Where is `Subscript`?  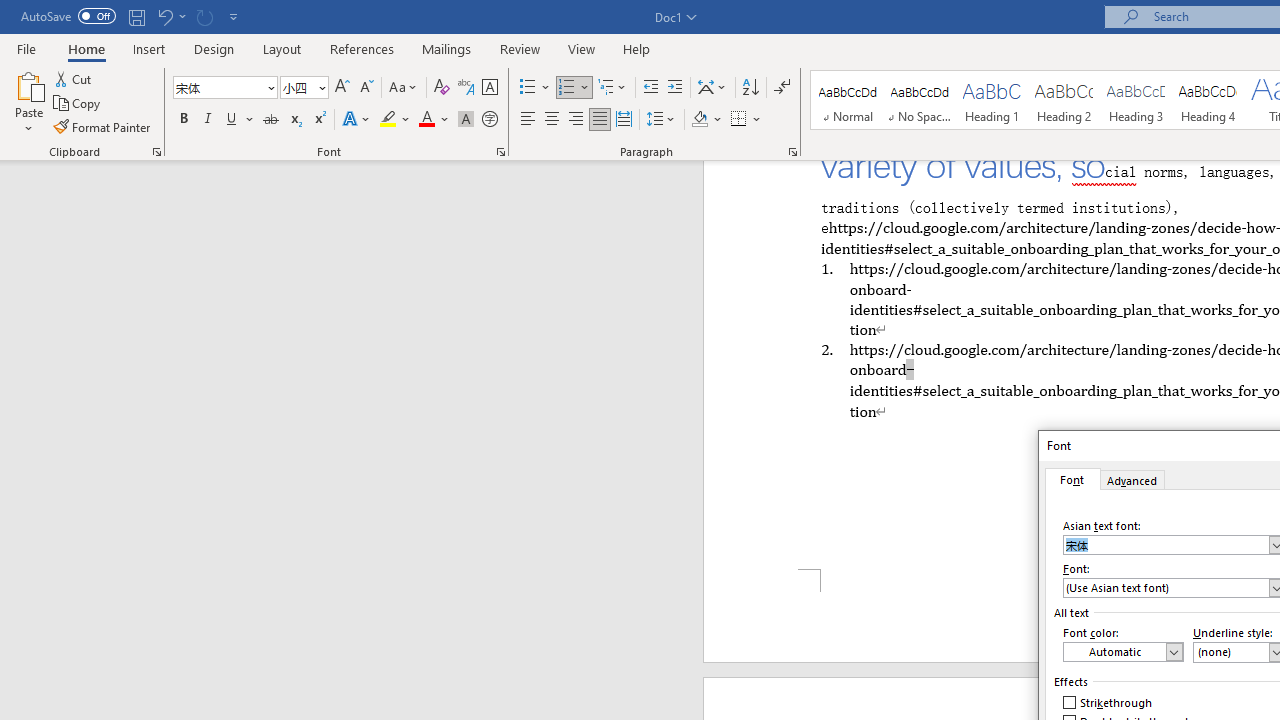 Subscript is located at coordinates (294, 120).